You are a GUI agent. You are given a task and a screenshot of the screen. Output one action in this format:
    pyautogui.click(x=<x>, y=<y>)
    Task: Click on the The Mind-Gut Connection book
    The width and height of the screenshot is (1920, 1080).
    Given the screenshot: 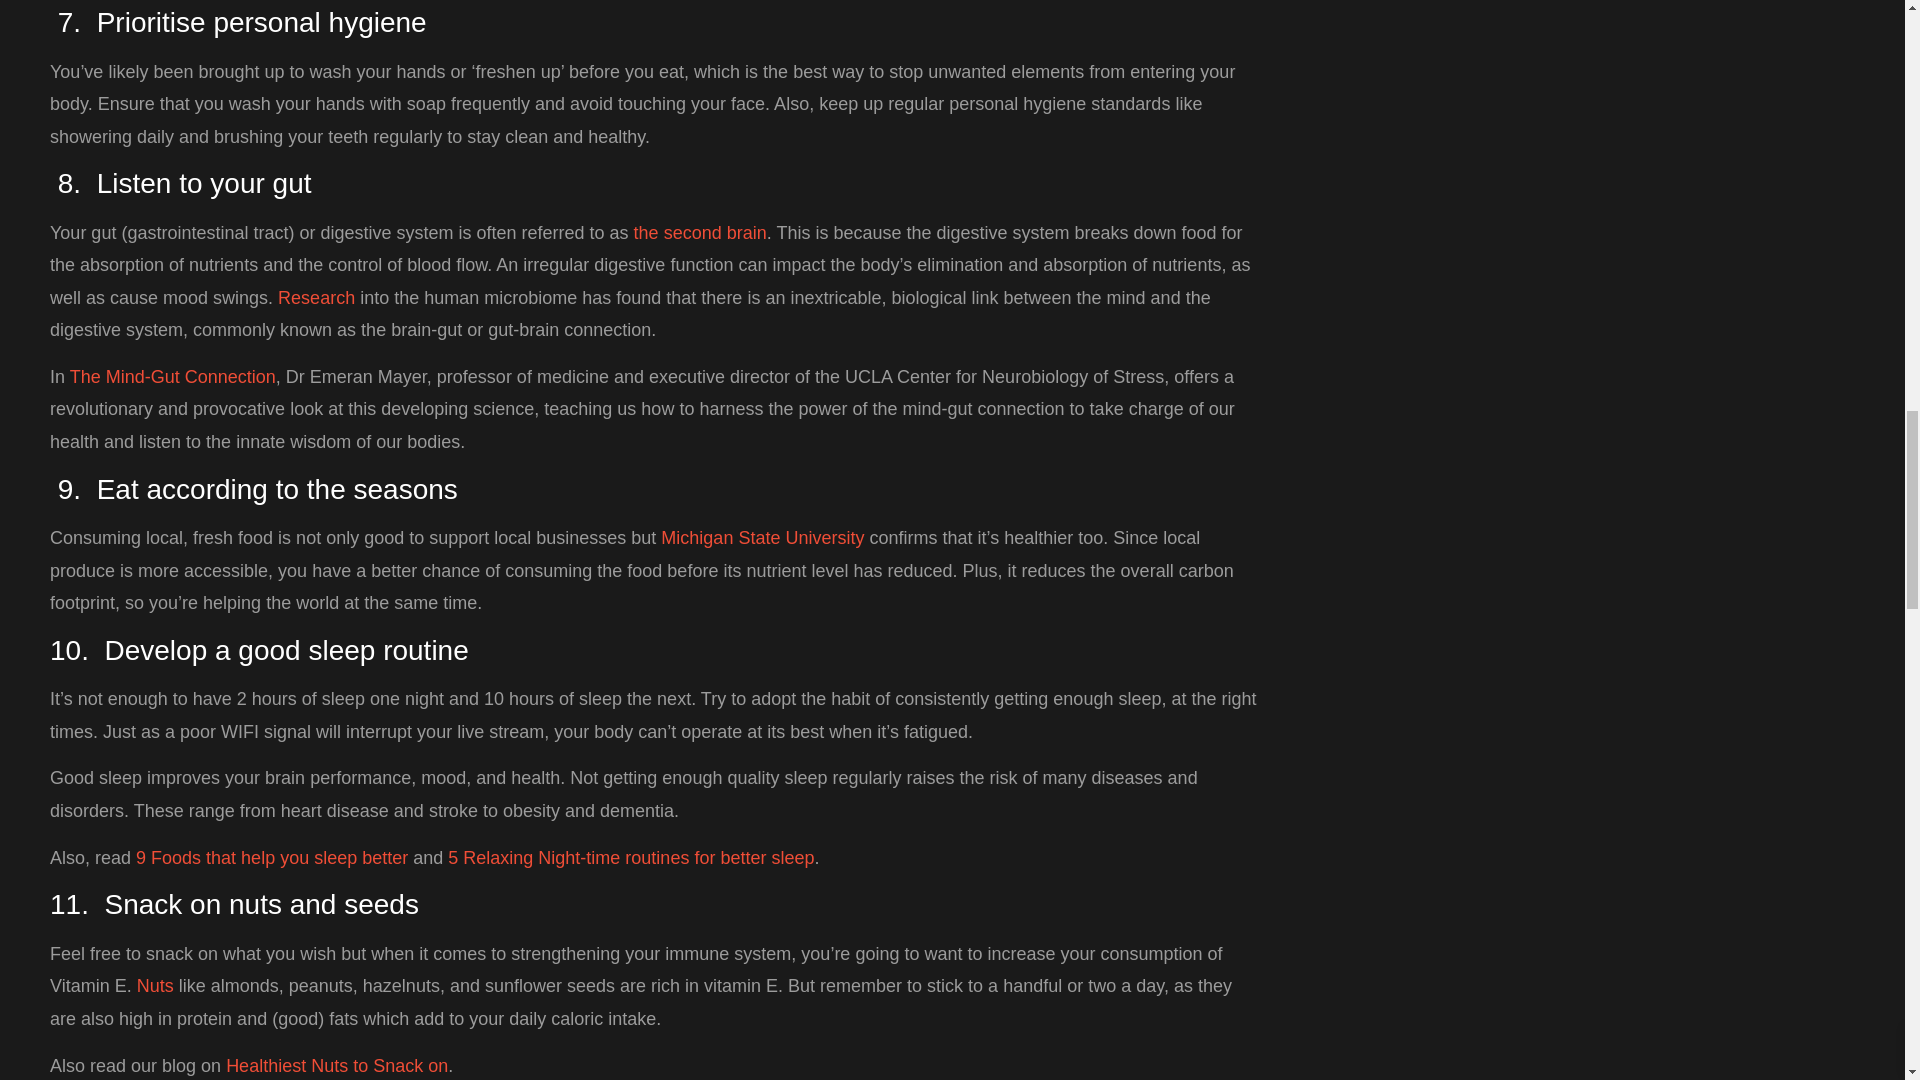 What is the action you would take?
    pyautogui.click(x=172, y=376)
    